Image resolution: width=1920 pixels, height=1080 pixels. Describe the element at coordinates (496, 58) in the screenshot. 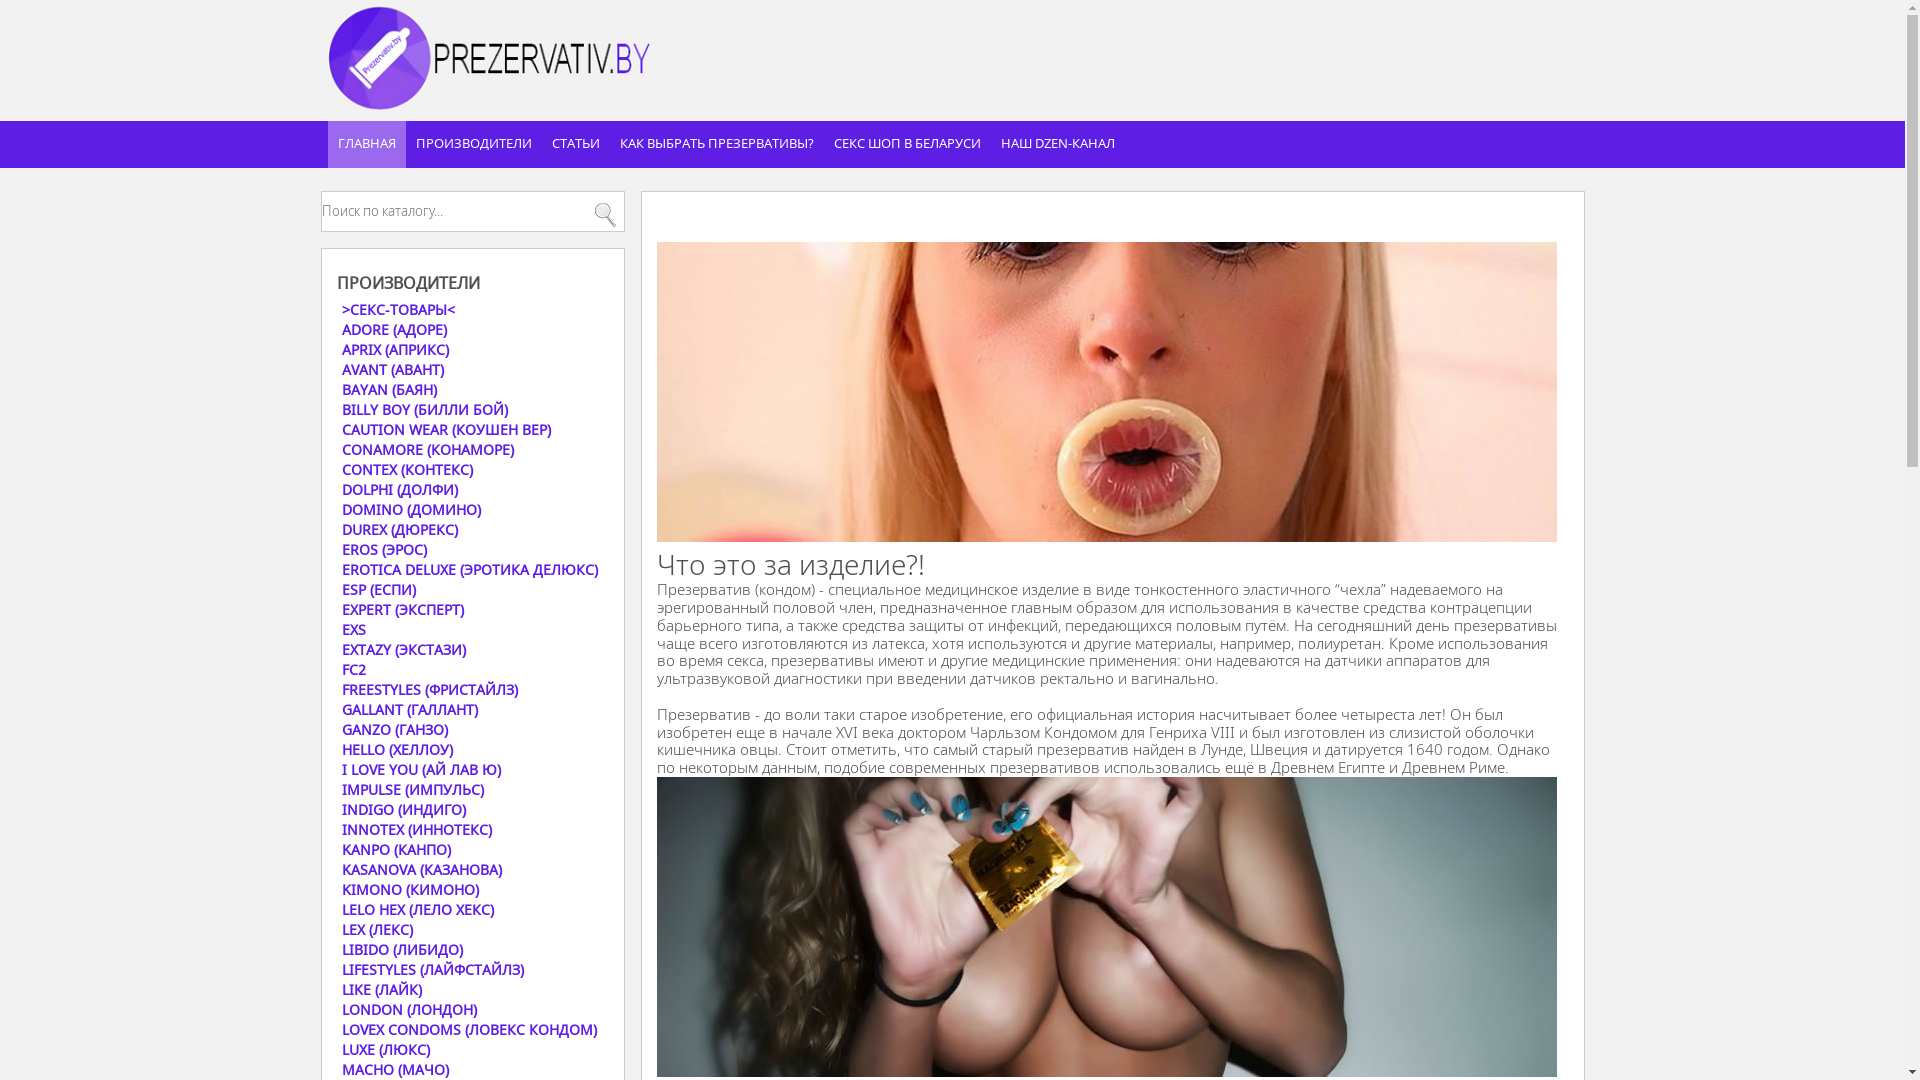

I see `prezervativ.by` at that location.